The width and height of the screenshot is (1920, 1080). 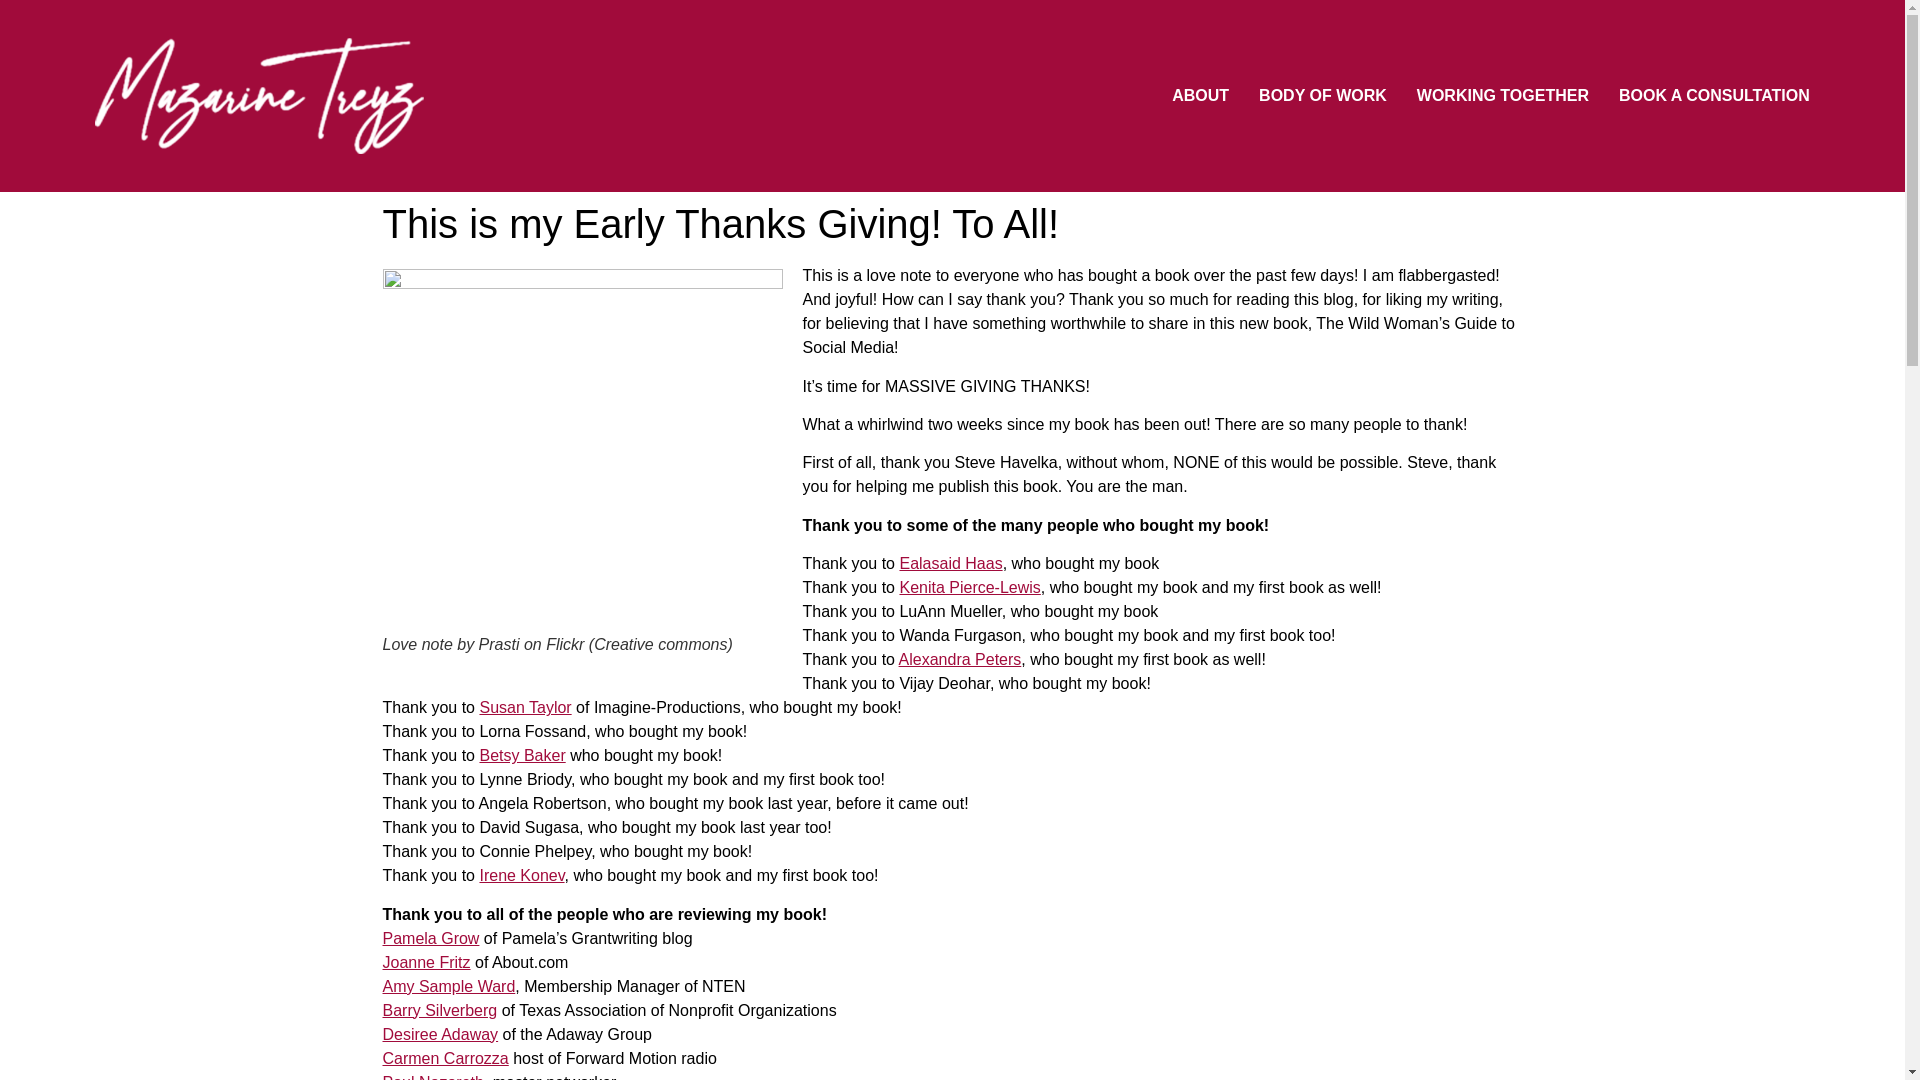 I want to click on Barry Silverberg, so click(x=440, y=1010).